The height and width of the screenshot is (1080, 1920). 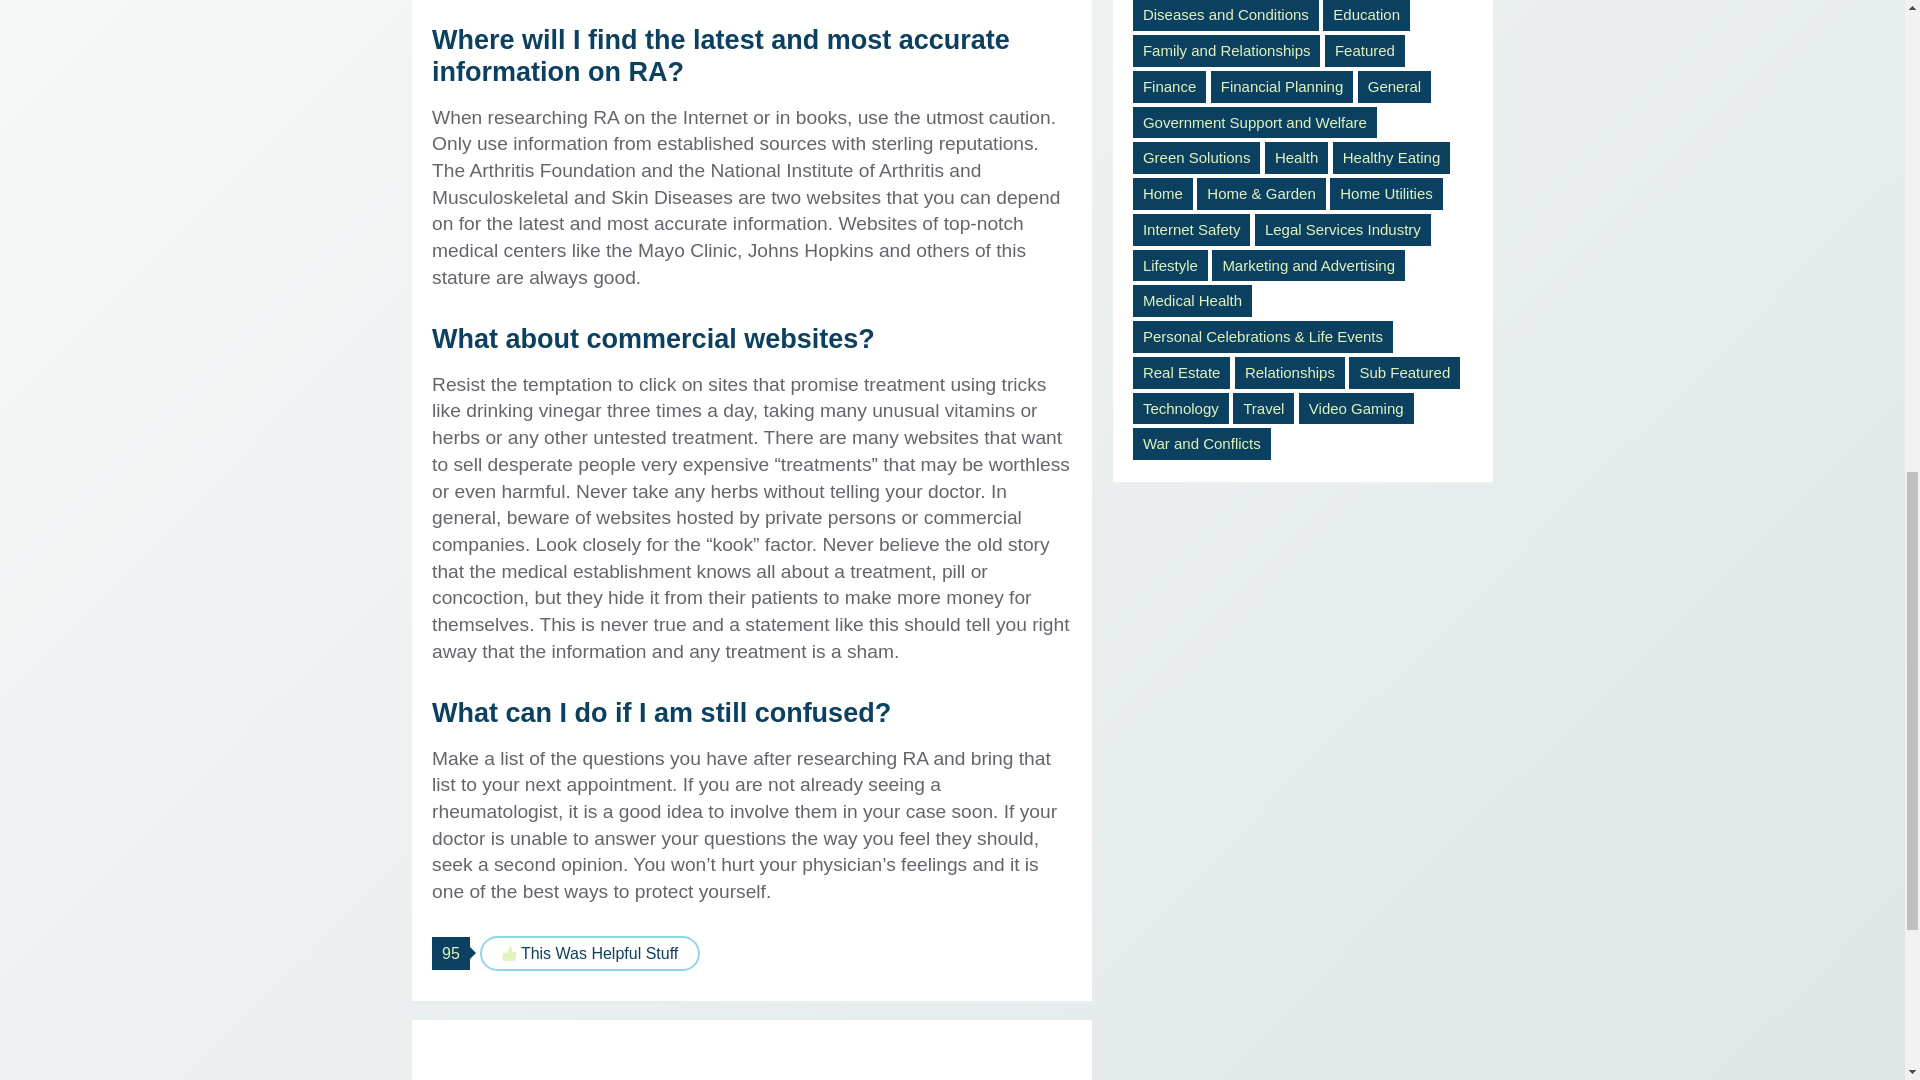 I want to click on Healthy Eating, so click(x=1392, y=157).